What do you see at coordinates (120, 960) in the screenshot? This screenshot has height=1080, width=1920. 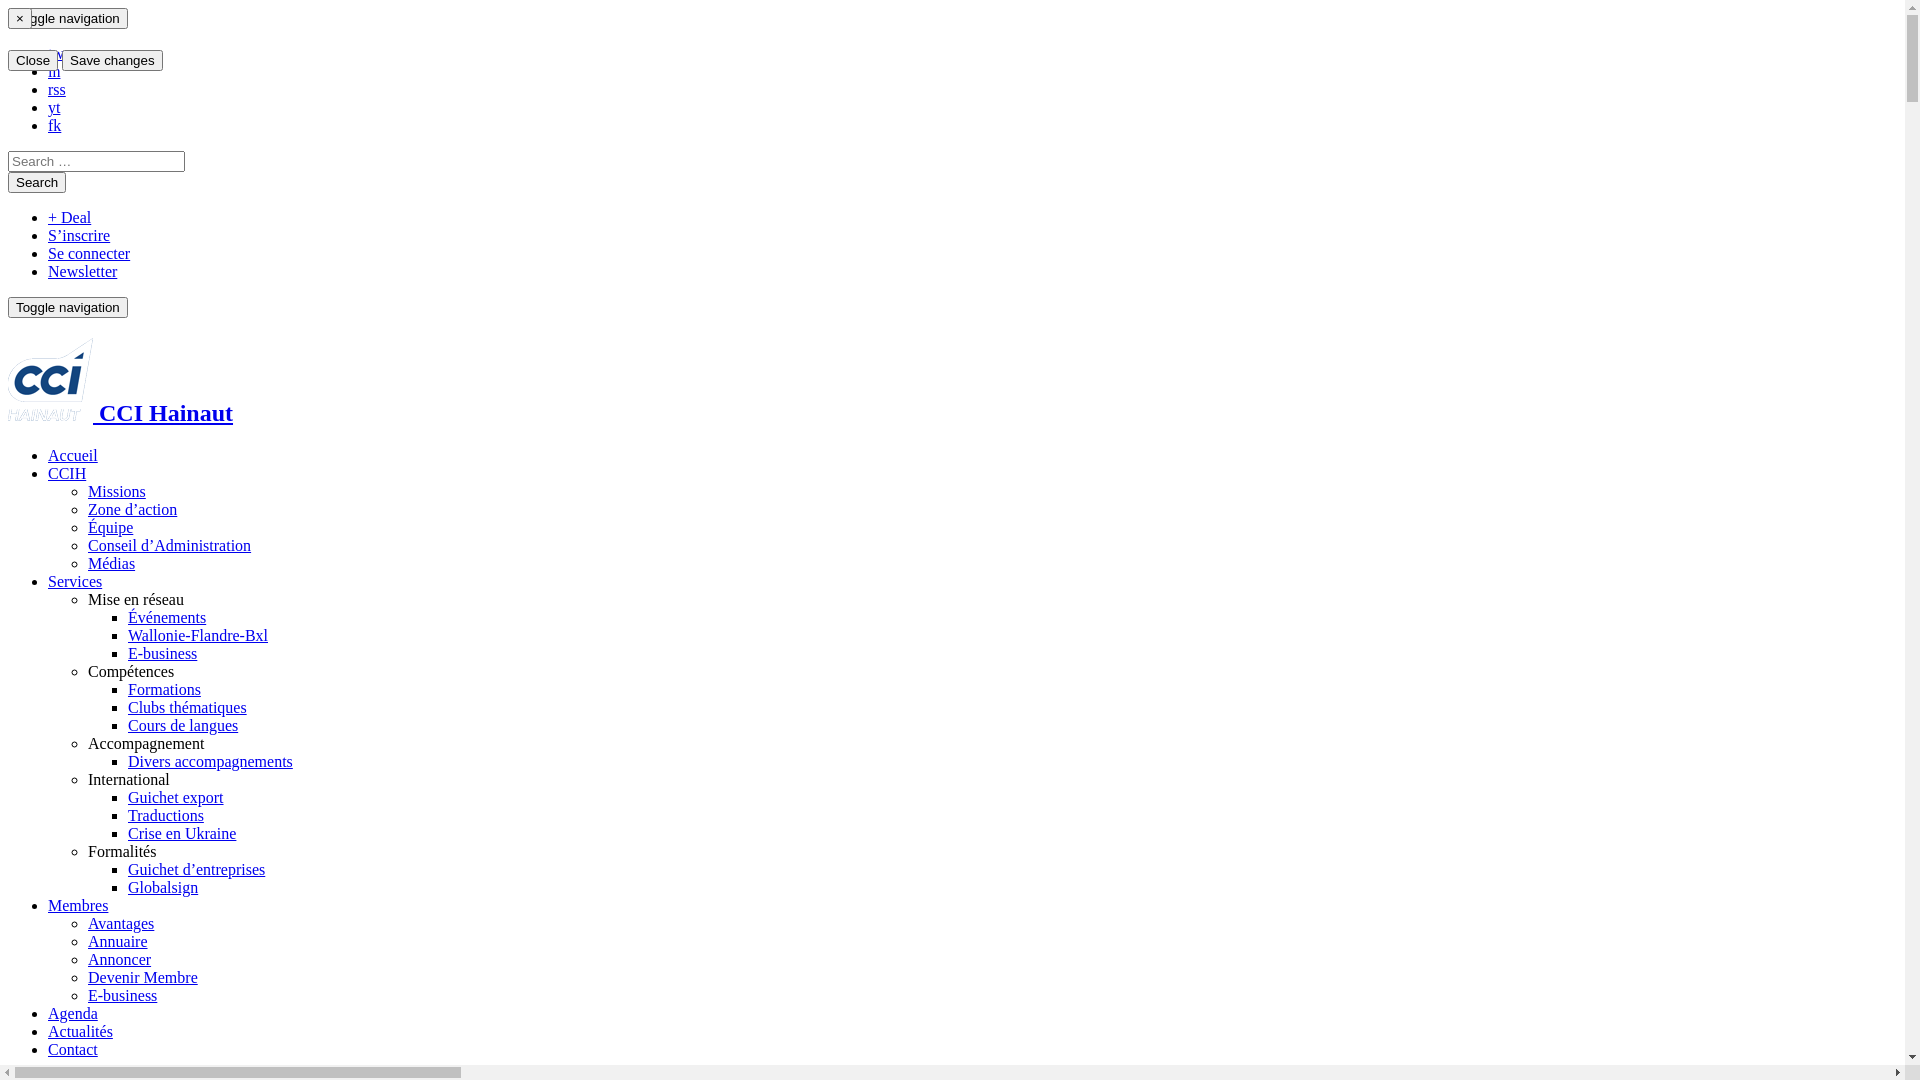 I see `Annoncer` at bounding box center [120, 960].